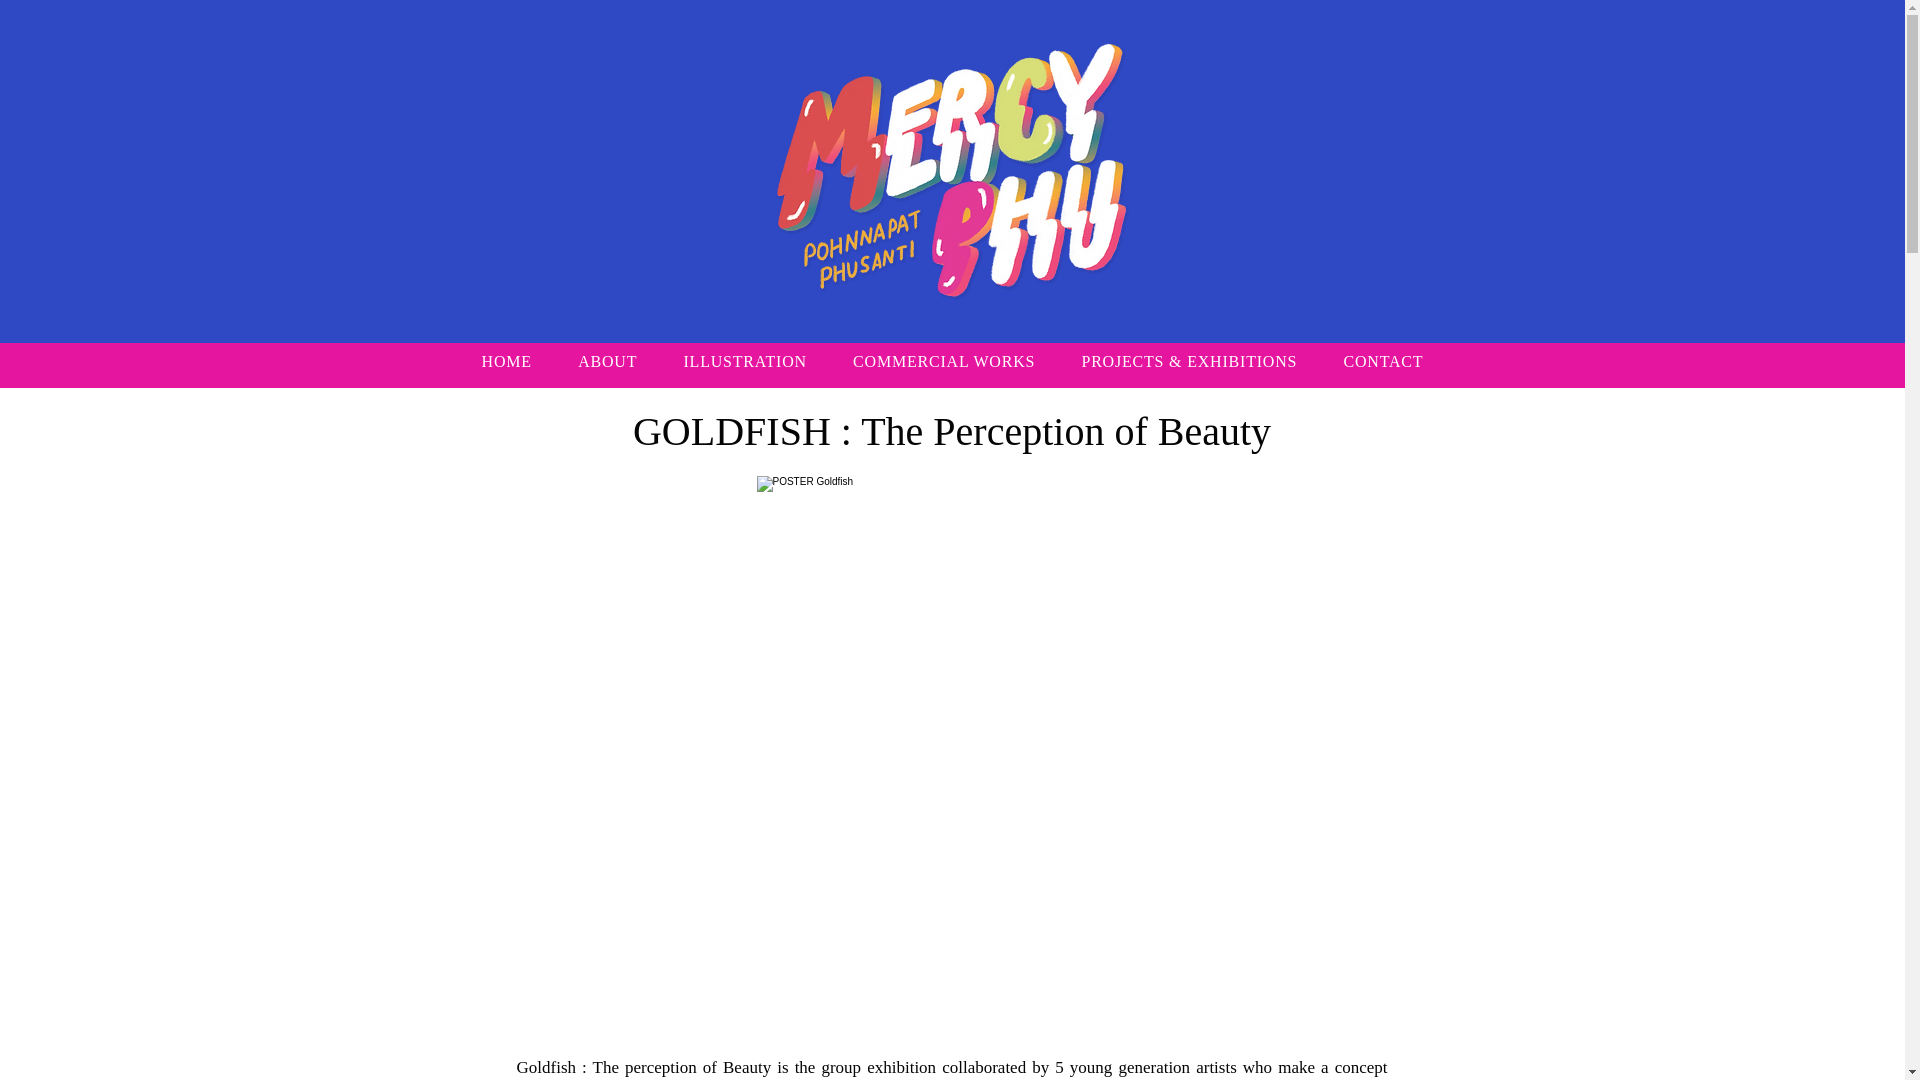 The image size is (1920, 1080). What do you see at coordinates (1382, 362) in the screenshot?
I see `CONTACT` at bounding box center [1382, 362].